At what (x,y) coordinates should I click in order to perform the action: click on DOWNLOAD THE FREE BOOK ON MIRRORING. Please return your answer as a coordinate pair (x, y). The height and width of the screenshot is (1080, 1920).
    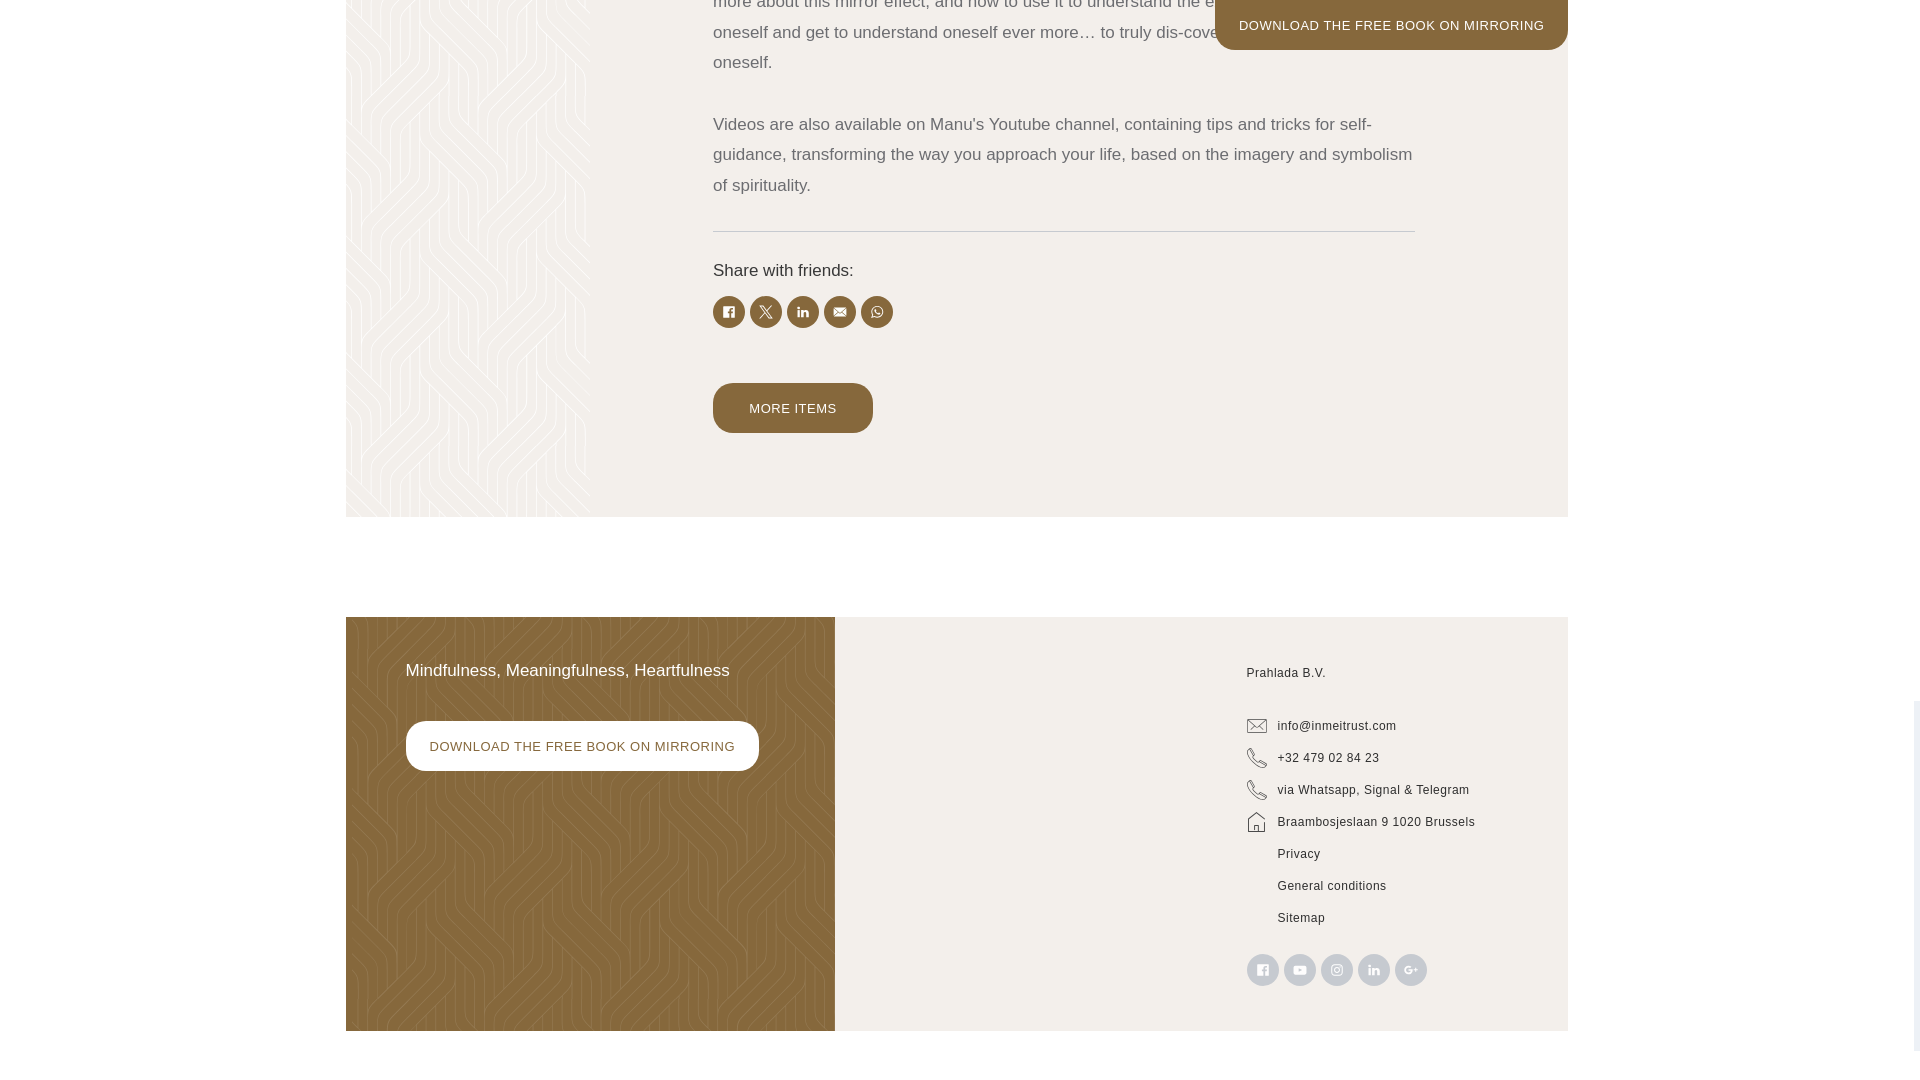
    Looking at the image, I should click on (582, 746).